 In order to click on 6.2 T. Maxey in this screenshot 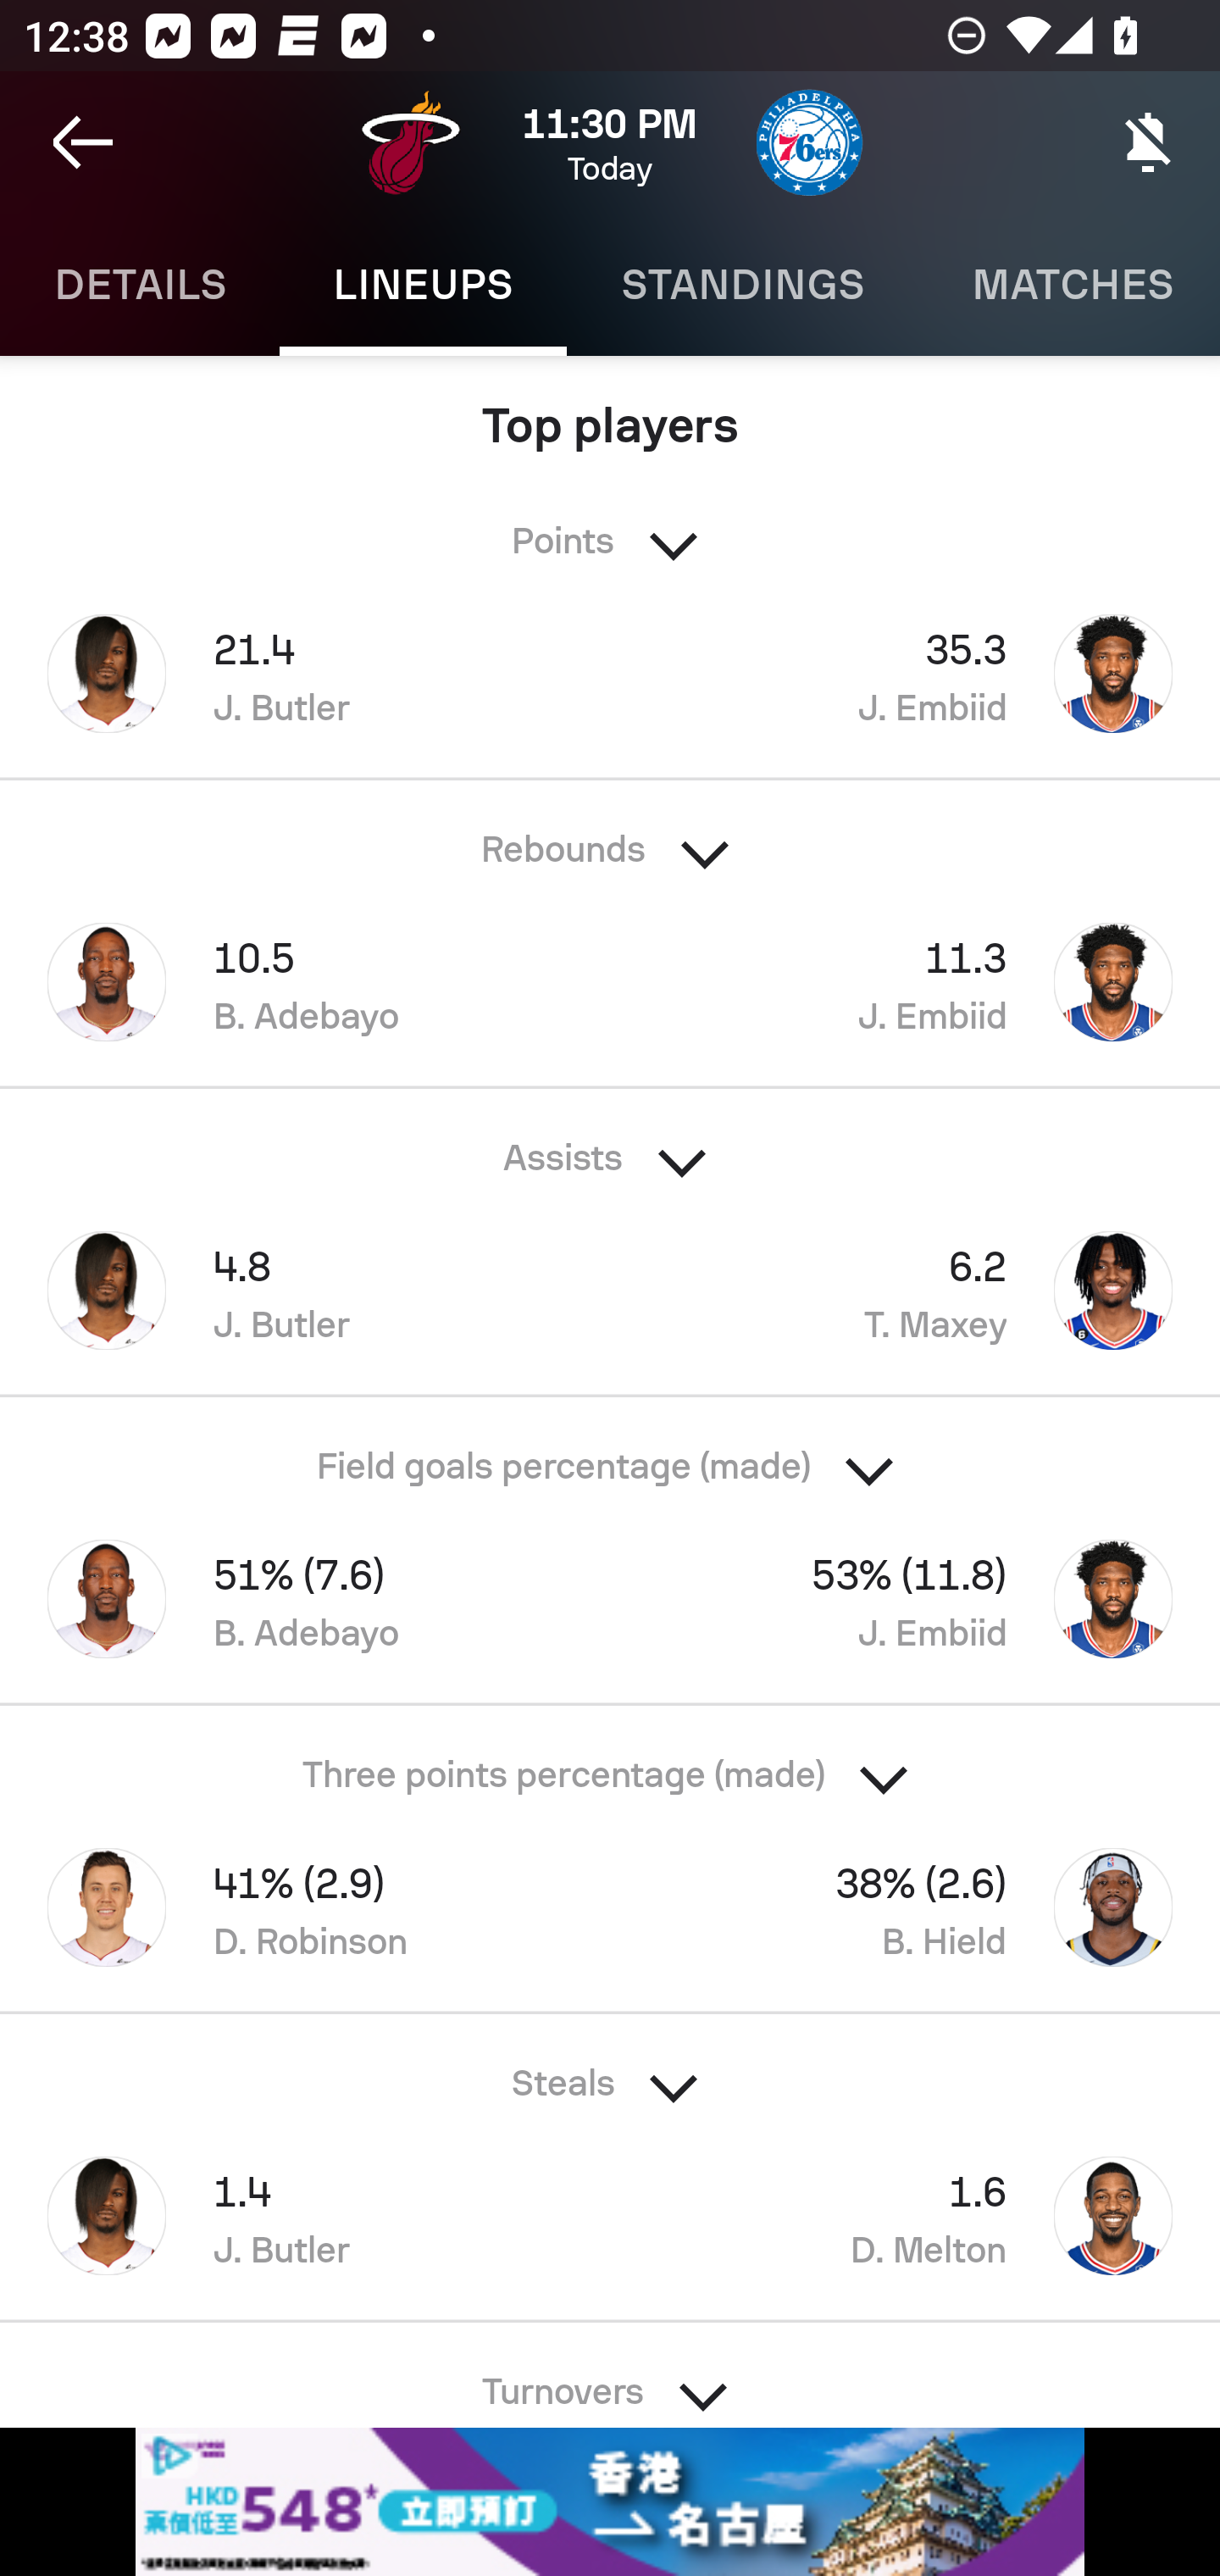, I will do `click(915, 1290)`.